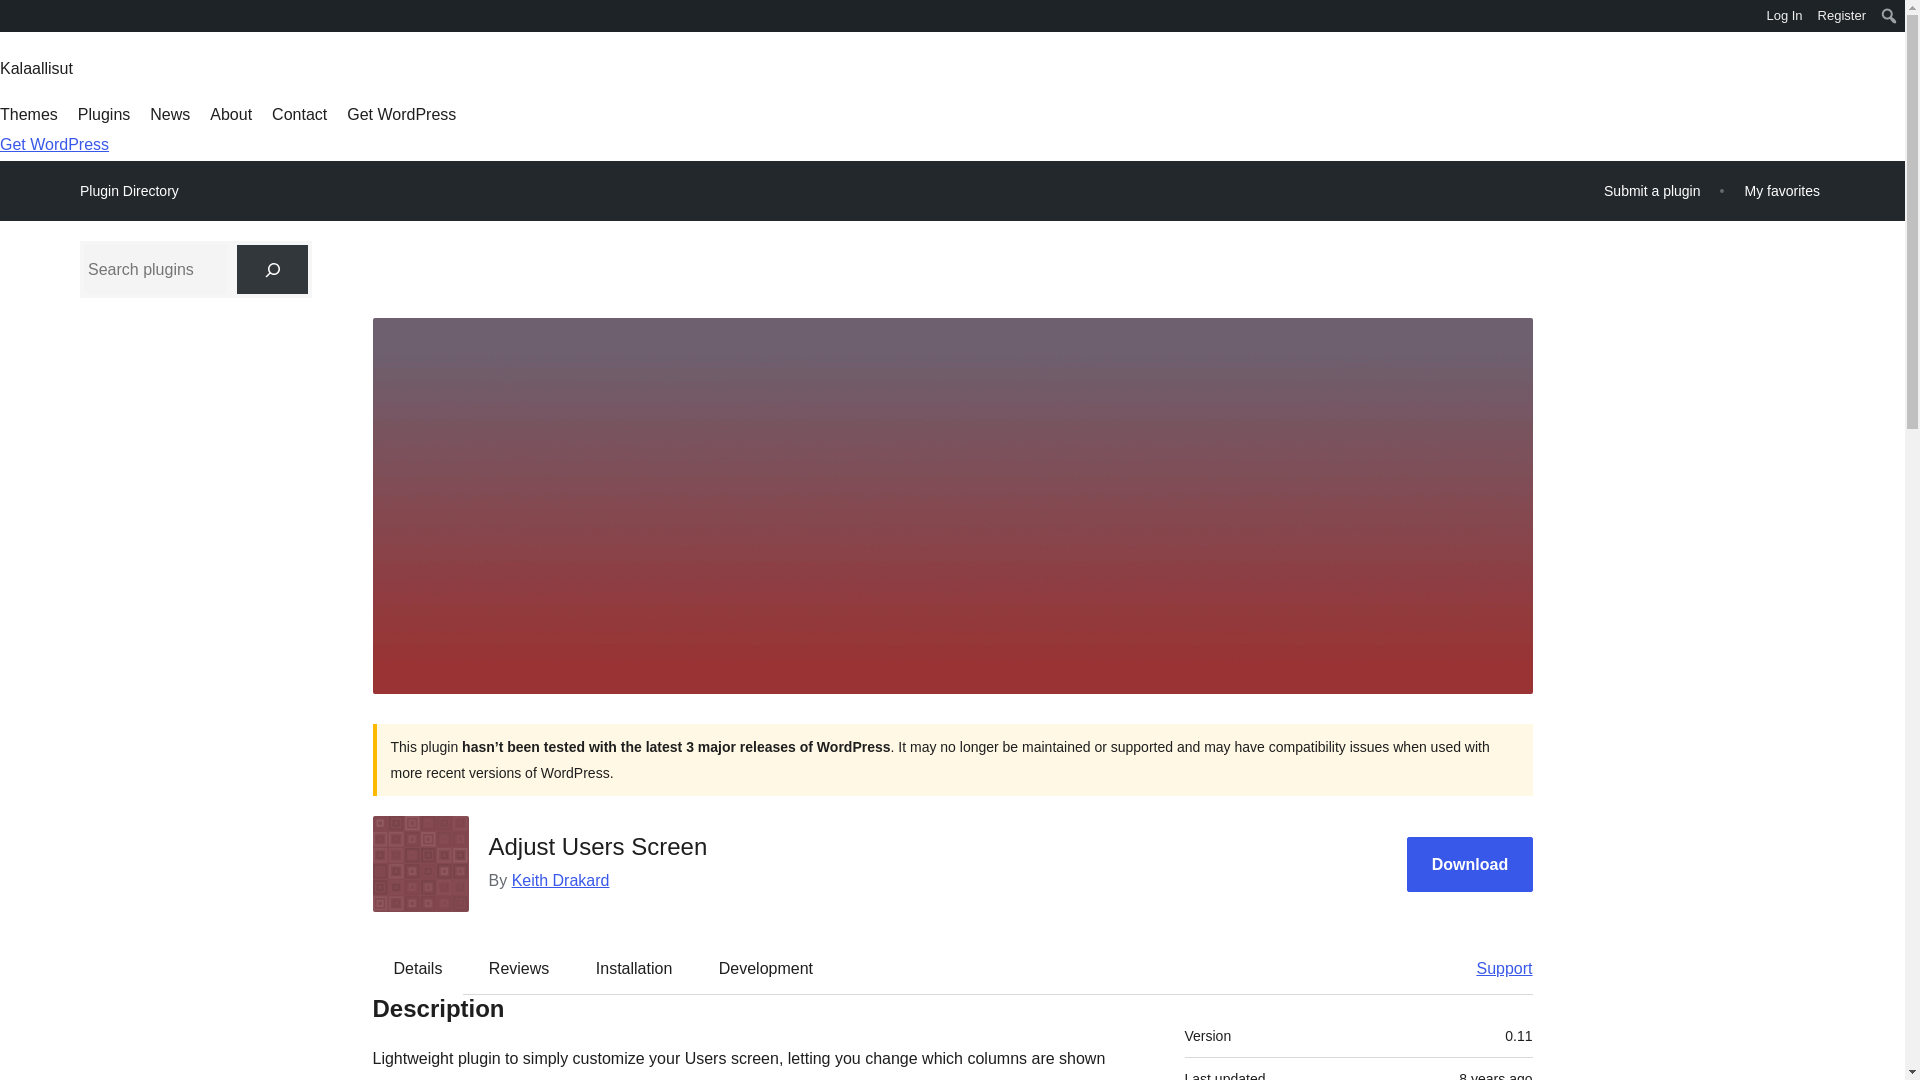  What do you see at coordinates (1842, 16) in the screenshot?
I see `Register` at bounding box center [1842, 16].